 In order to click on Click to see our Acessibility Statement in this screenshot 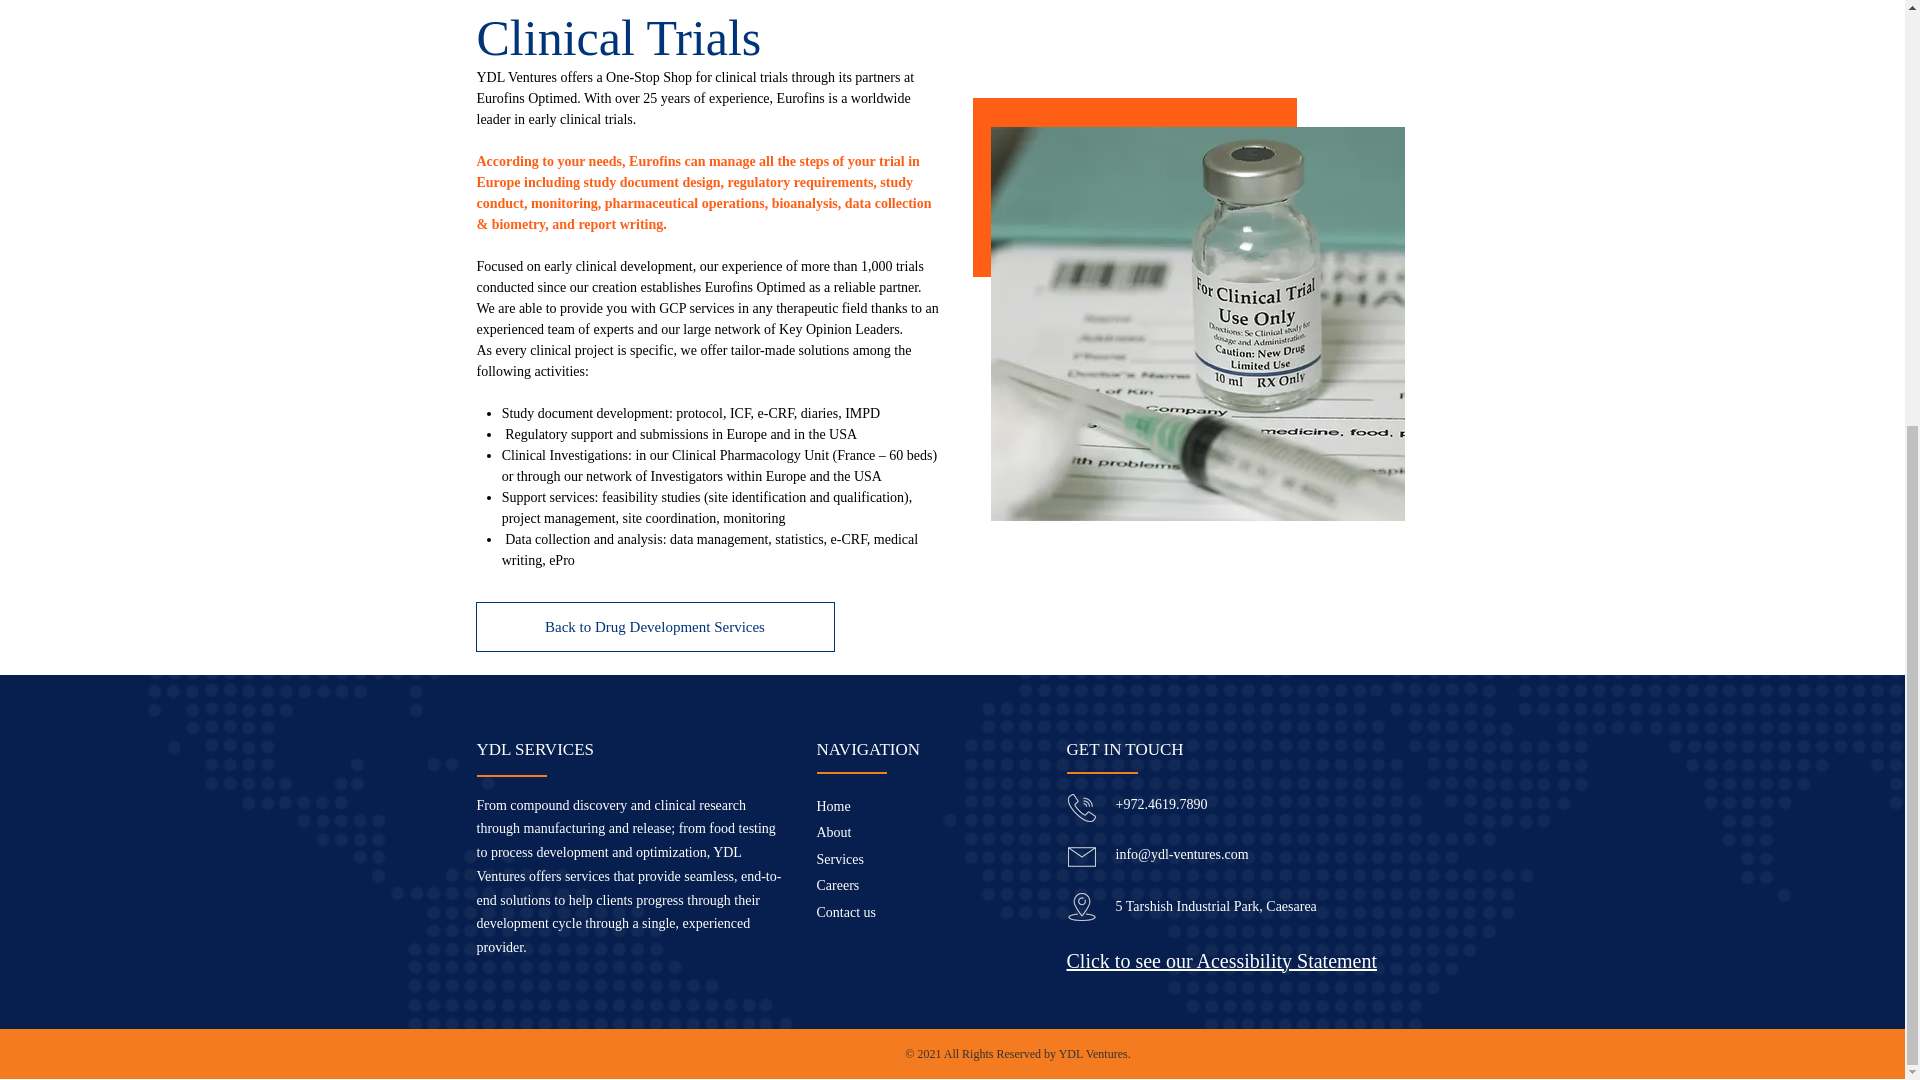, I will do `click(1220, 960)`.